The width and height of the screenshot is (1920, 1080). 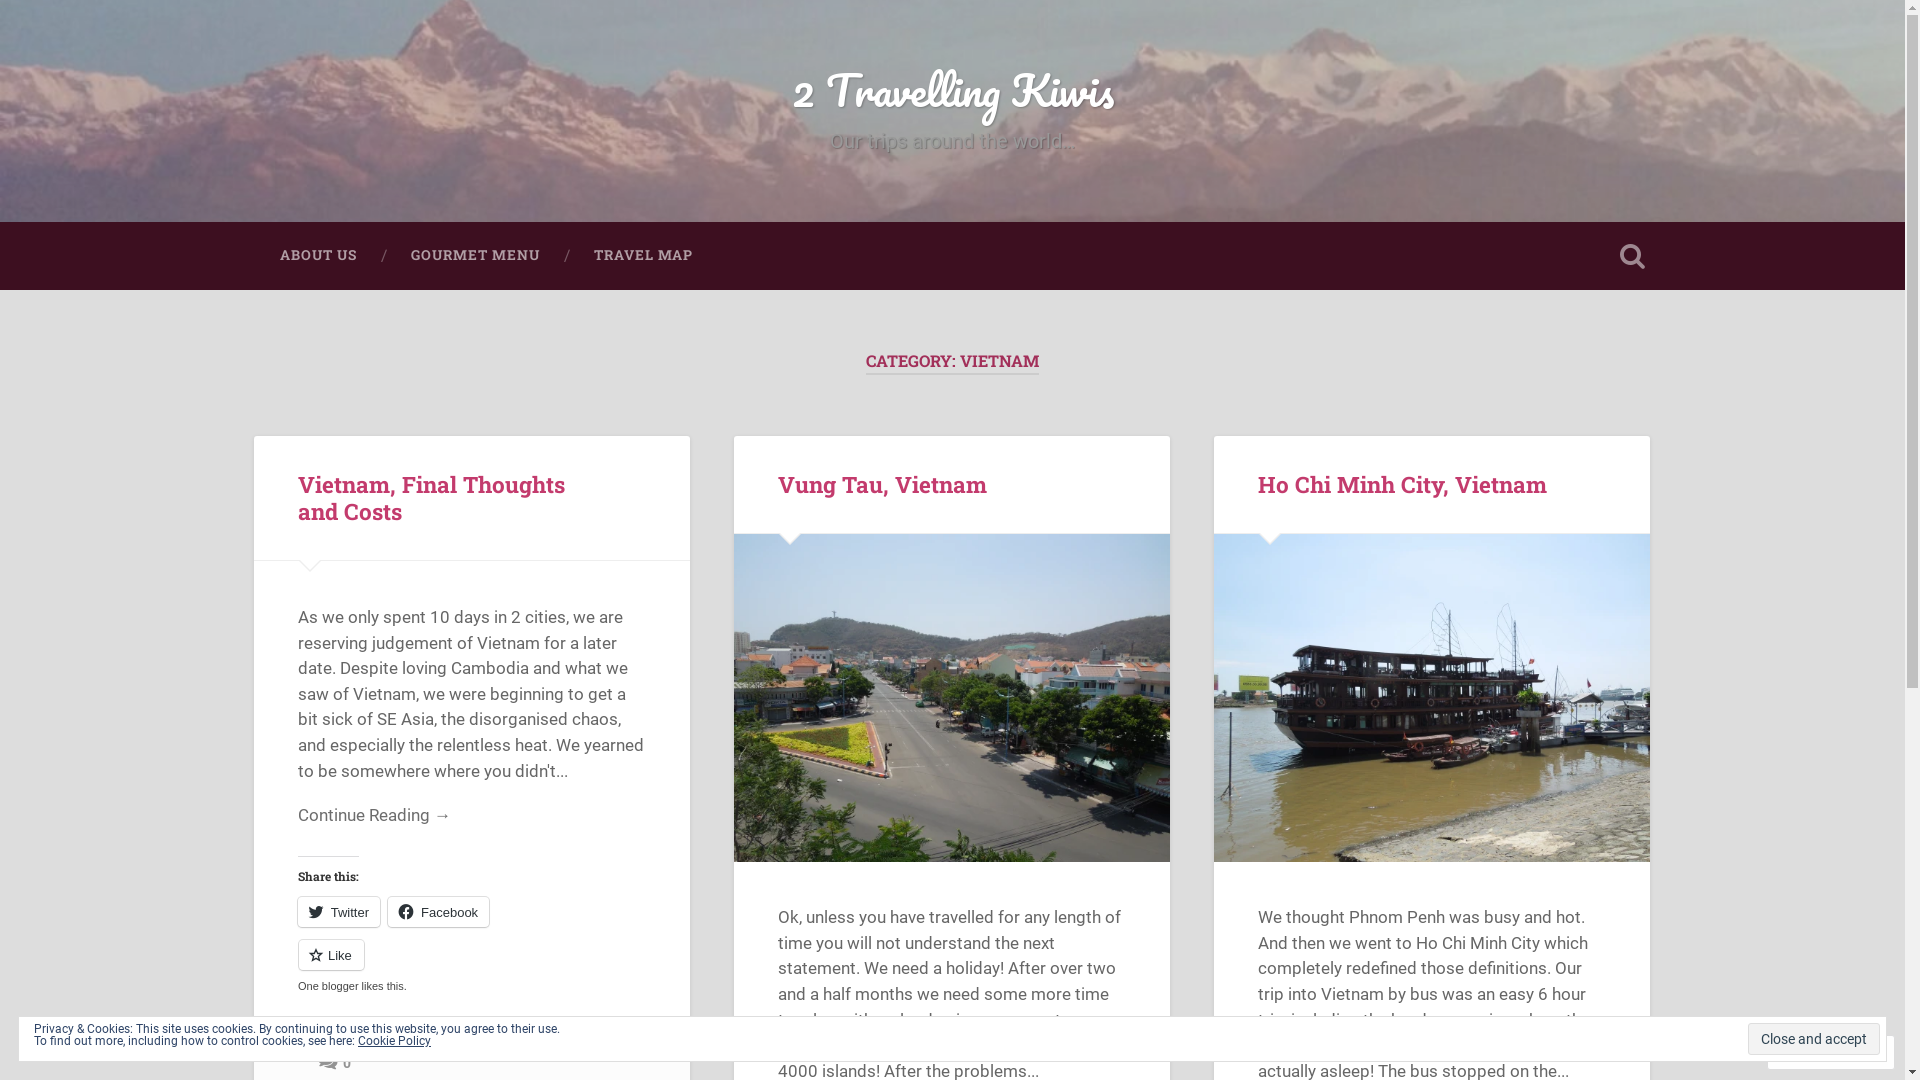 What do you see at coordinates (476, 256) in the screenshot?
I see `GOURMET MENU` at bounding box center [476, 256].